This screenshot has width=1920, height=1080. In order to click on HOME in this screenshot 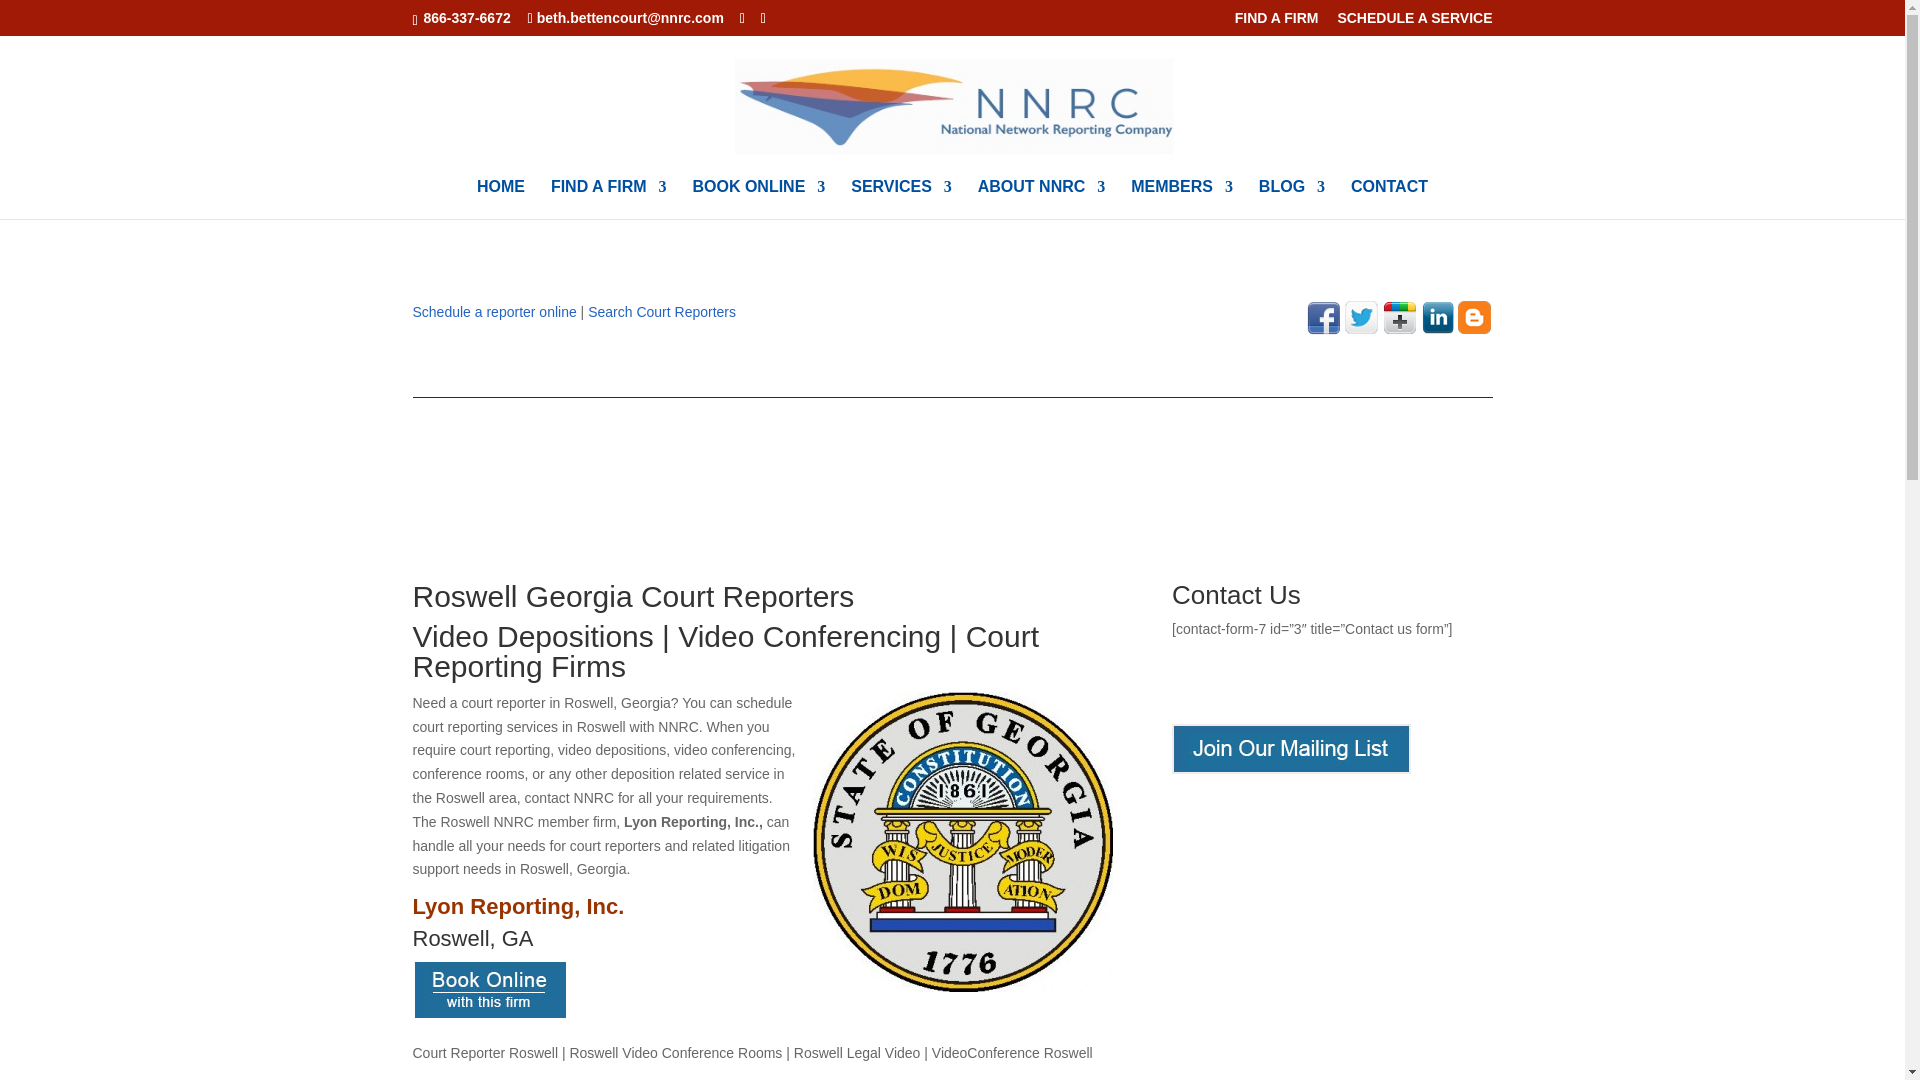, I will do `click(500, 200)`.